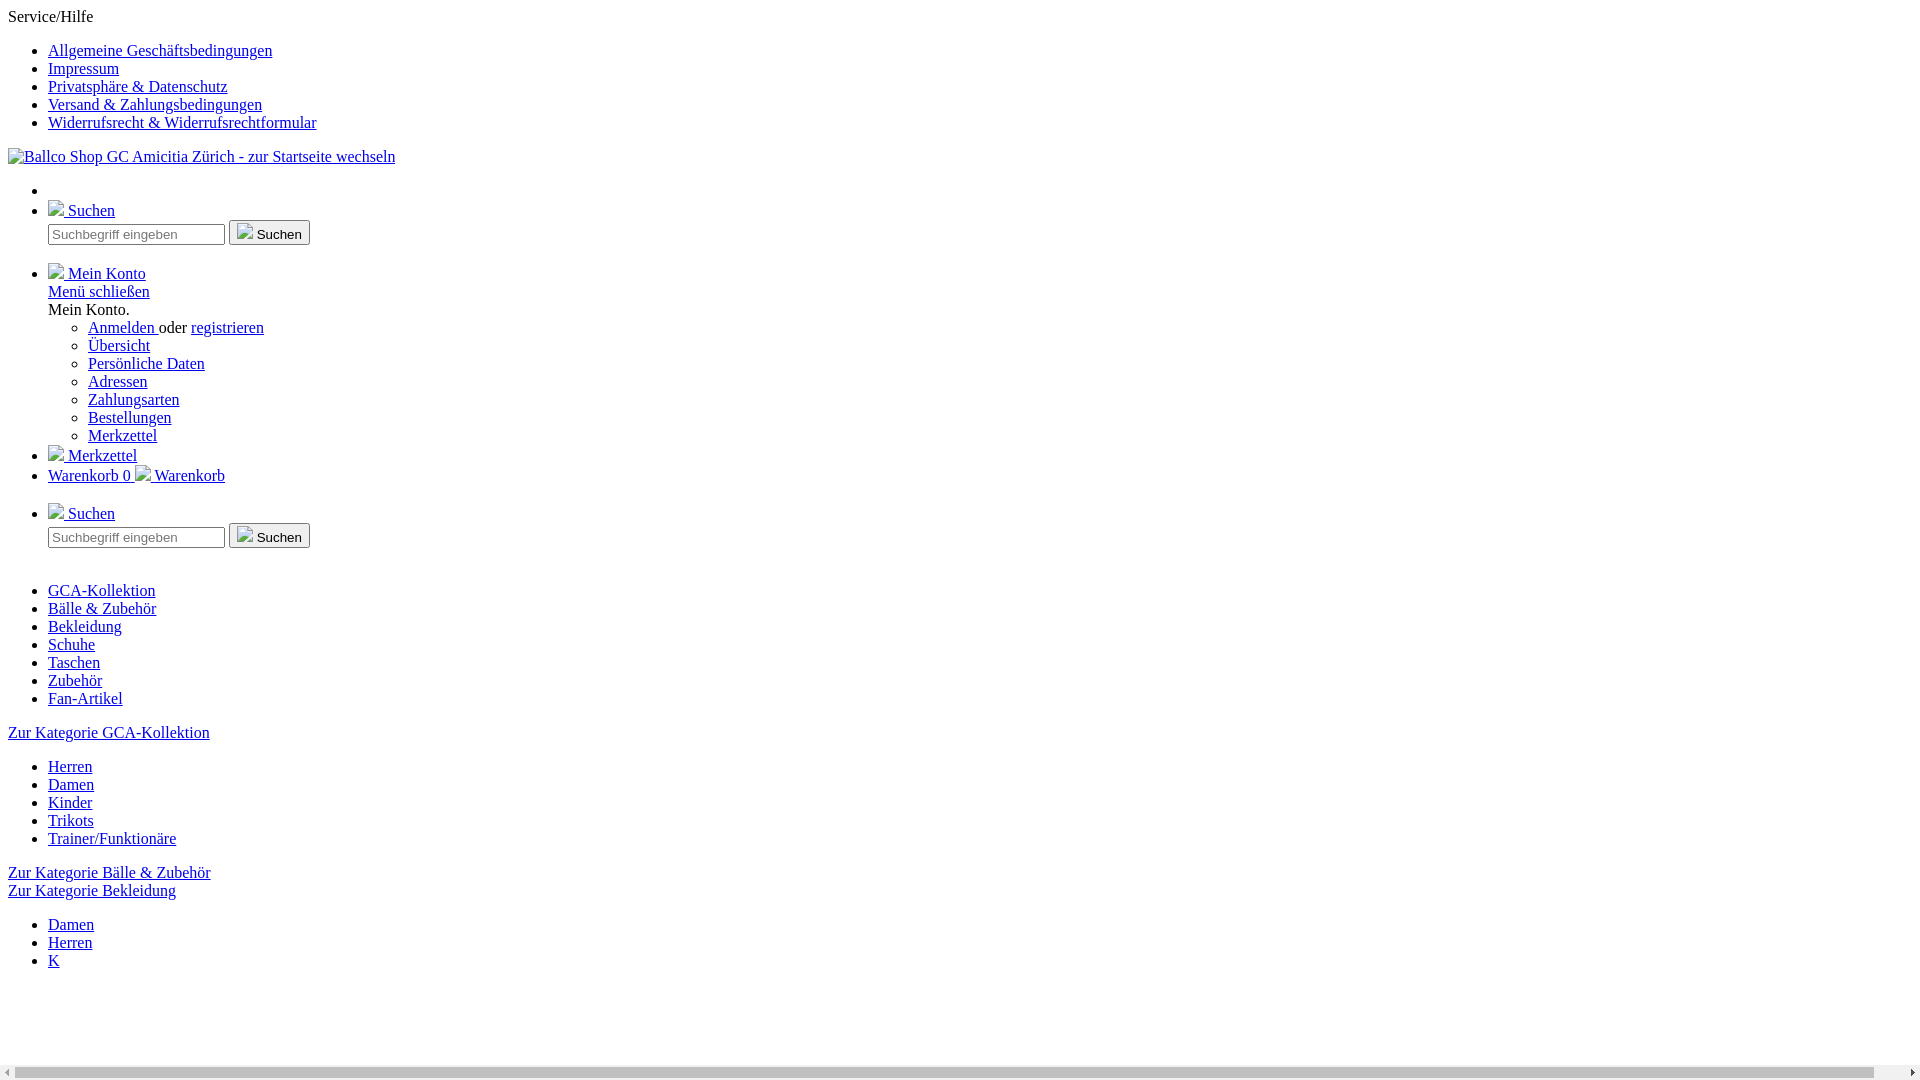 This screenshot has height=1080, width=1920. Describe the element at coordinates (182, 122) in the screenshot. I see `Widerrufsrecht & Widerrufsrechtformular` at that location.